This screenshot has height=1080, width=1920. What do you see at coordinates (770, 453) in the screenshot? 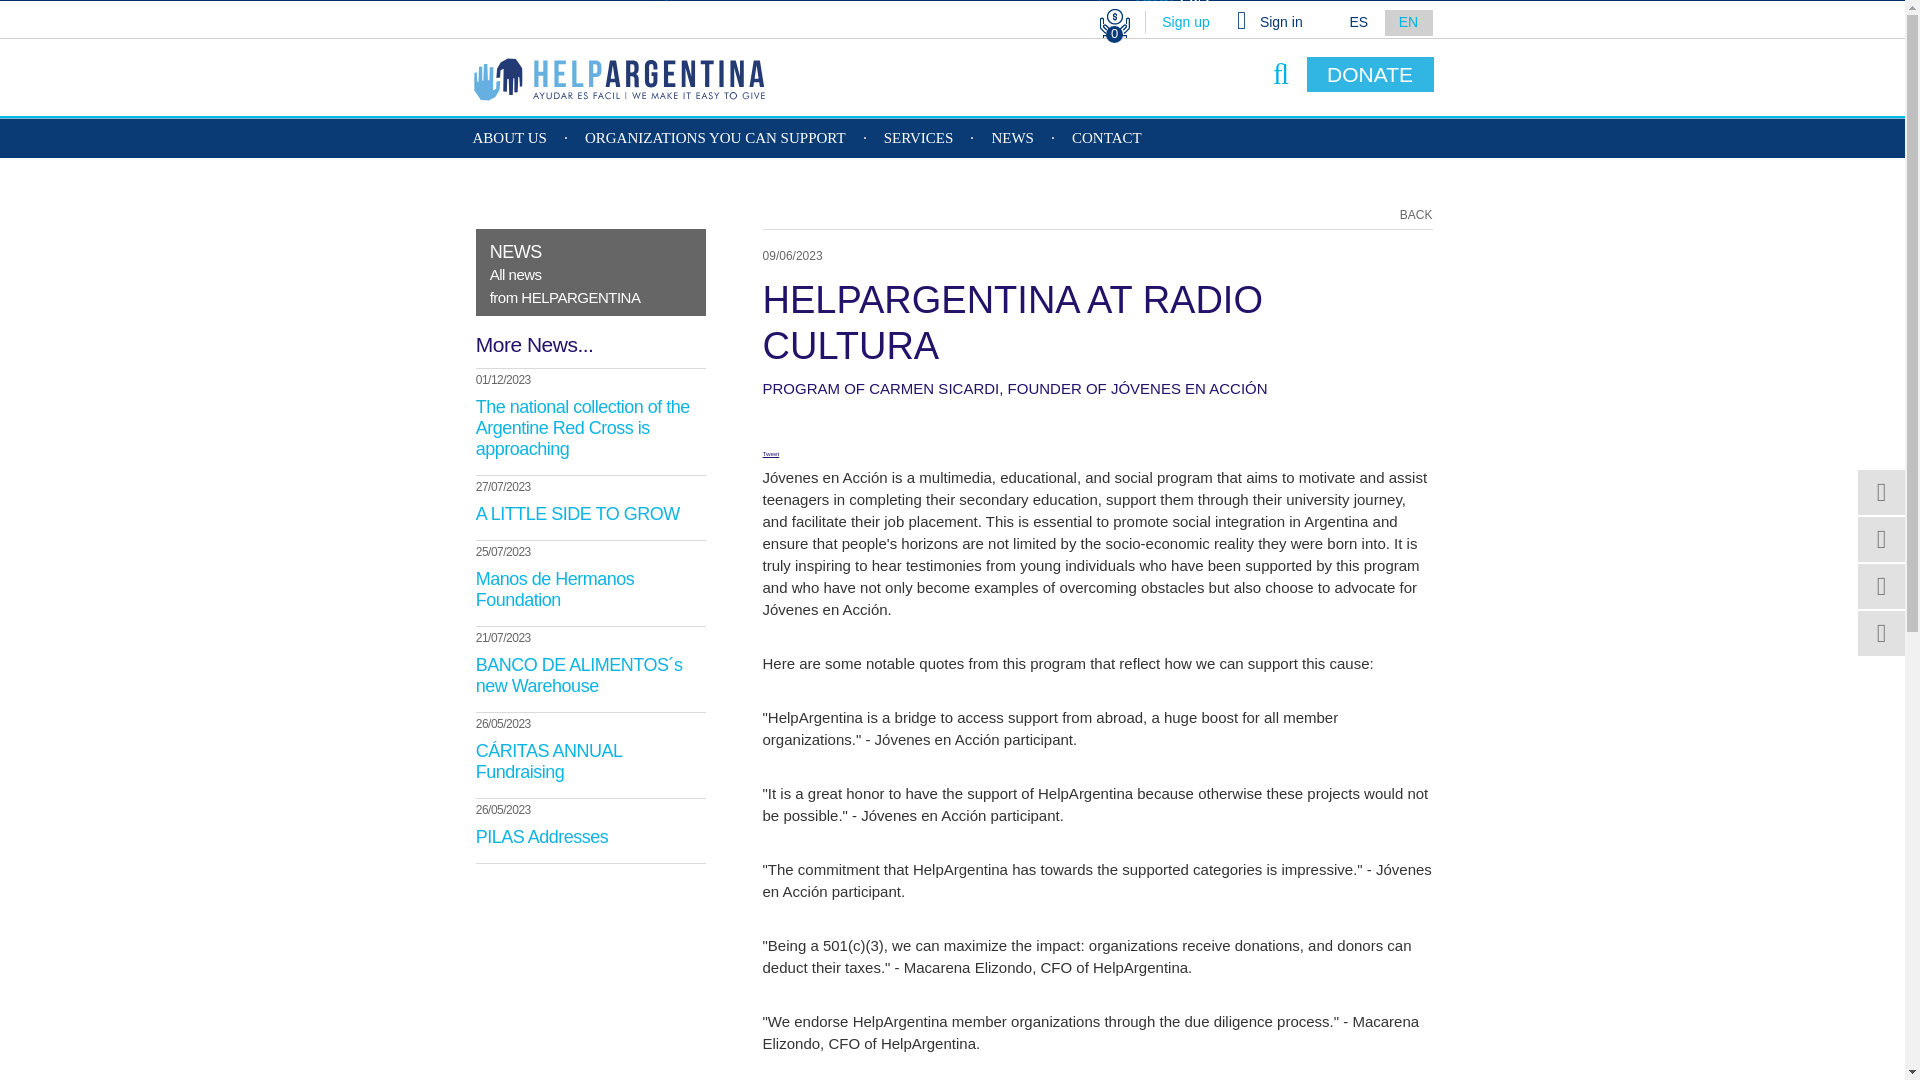
I see `Tweet` at bounding box center [770, 453].